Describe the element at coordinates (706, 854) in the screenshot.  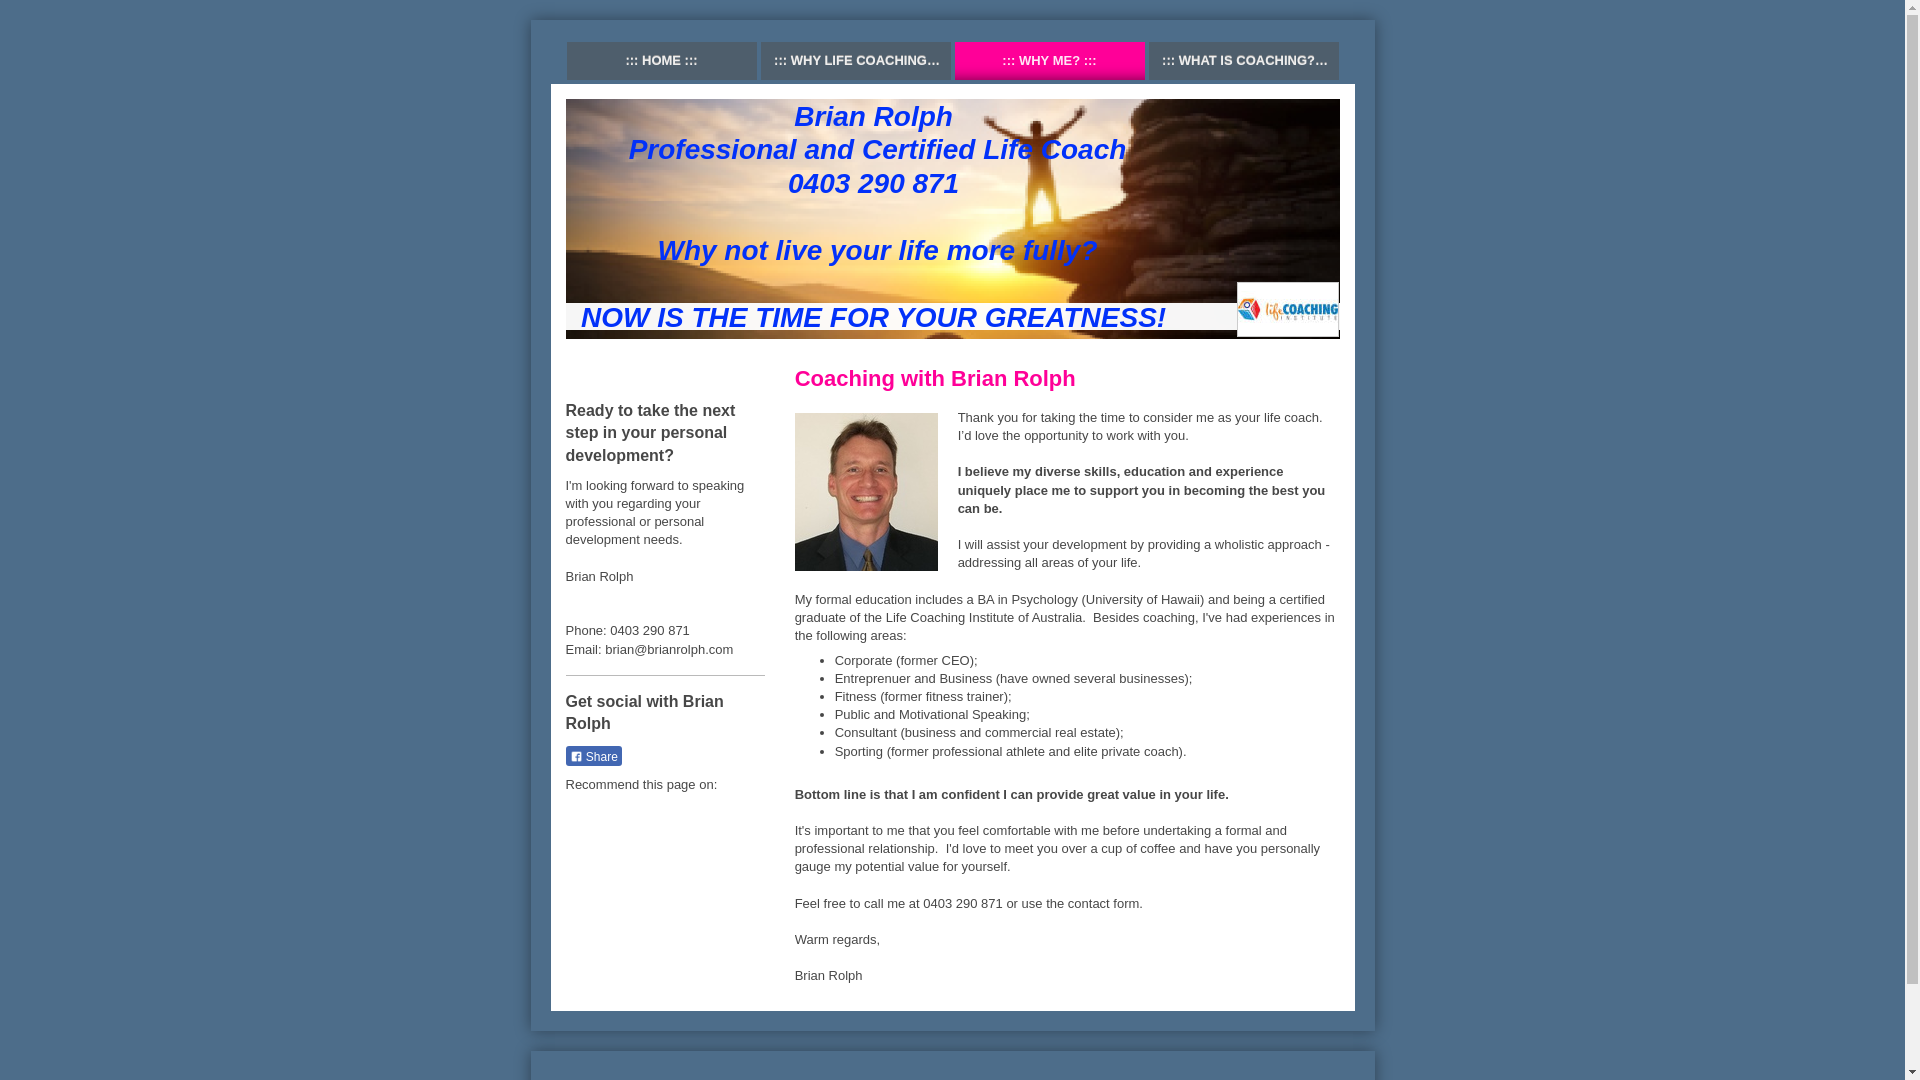
I see `FriendFeed` at that location.